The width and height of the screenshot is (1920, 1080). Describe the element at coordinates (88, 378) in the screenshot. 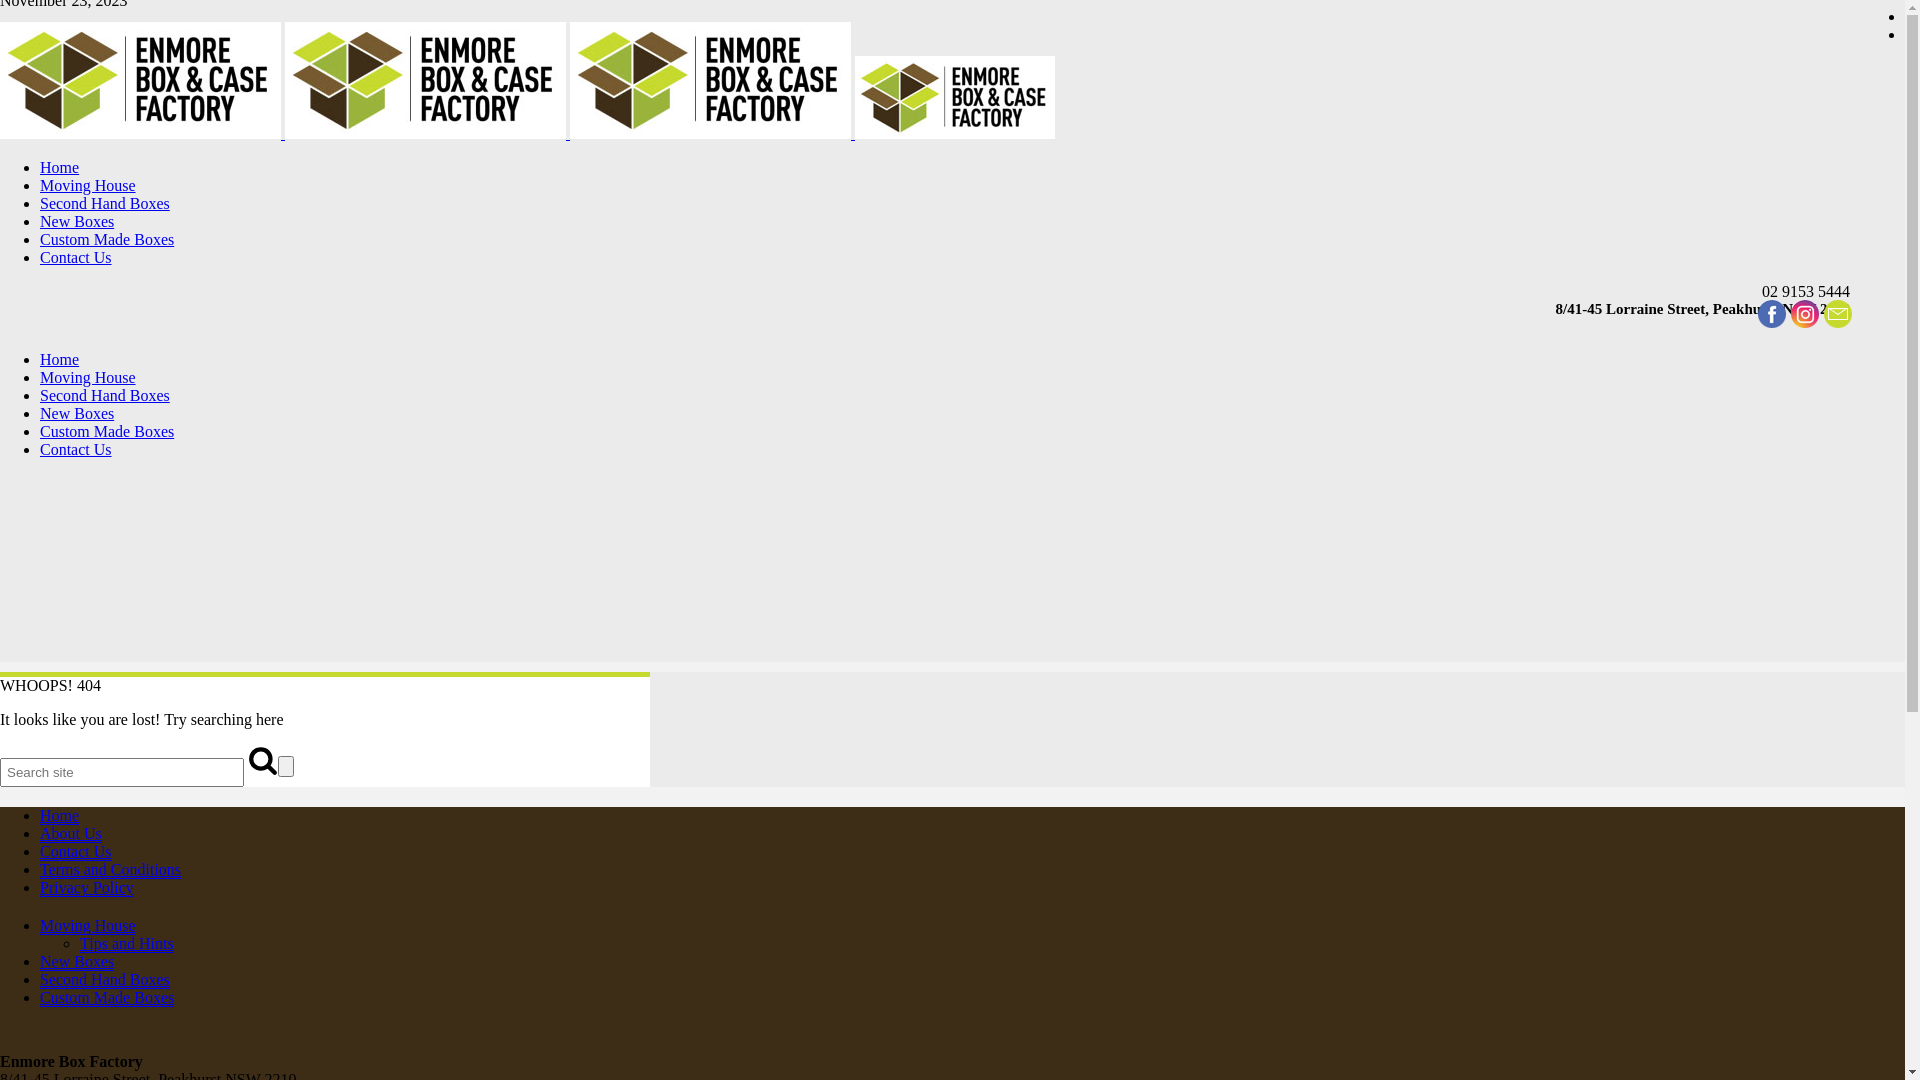

I see `Moving House` at that location.